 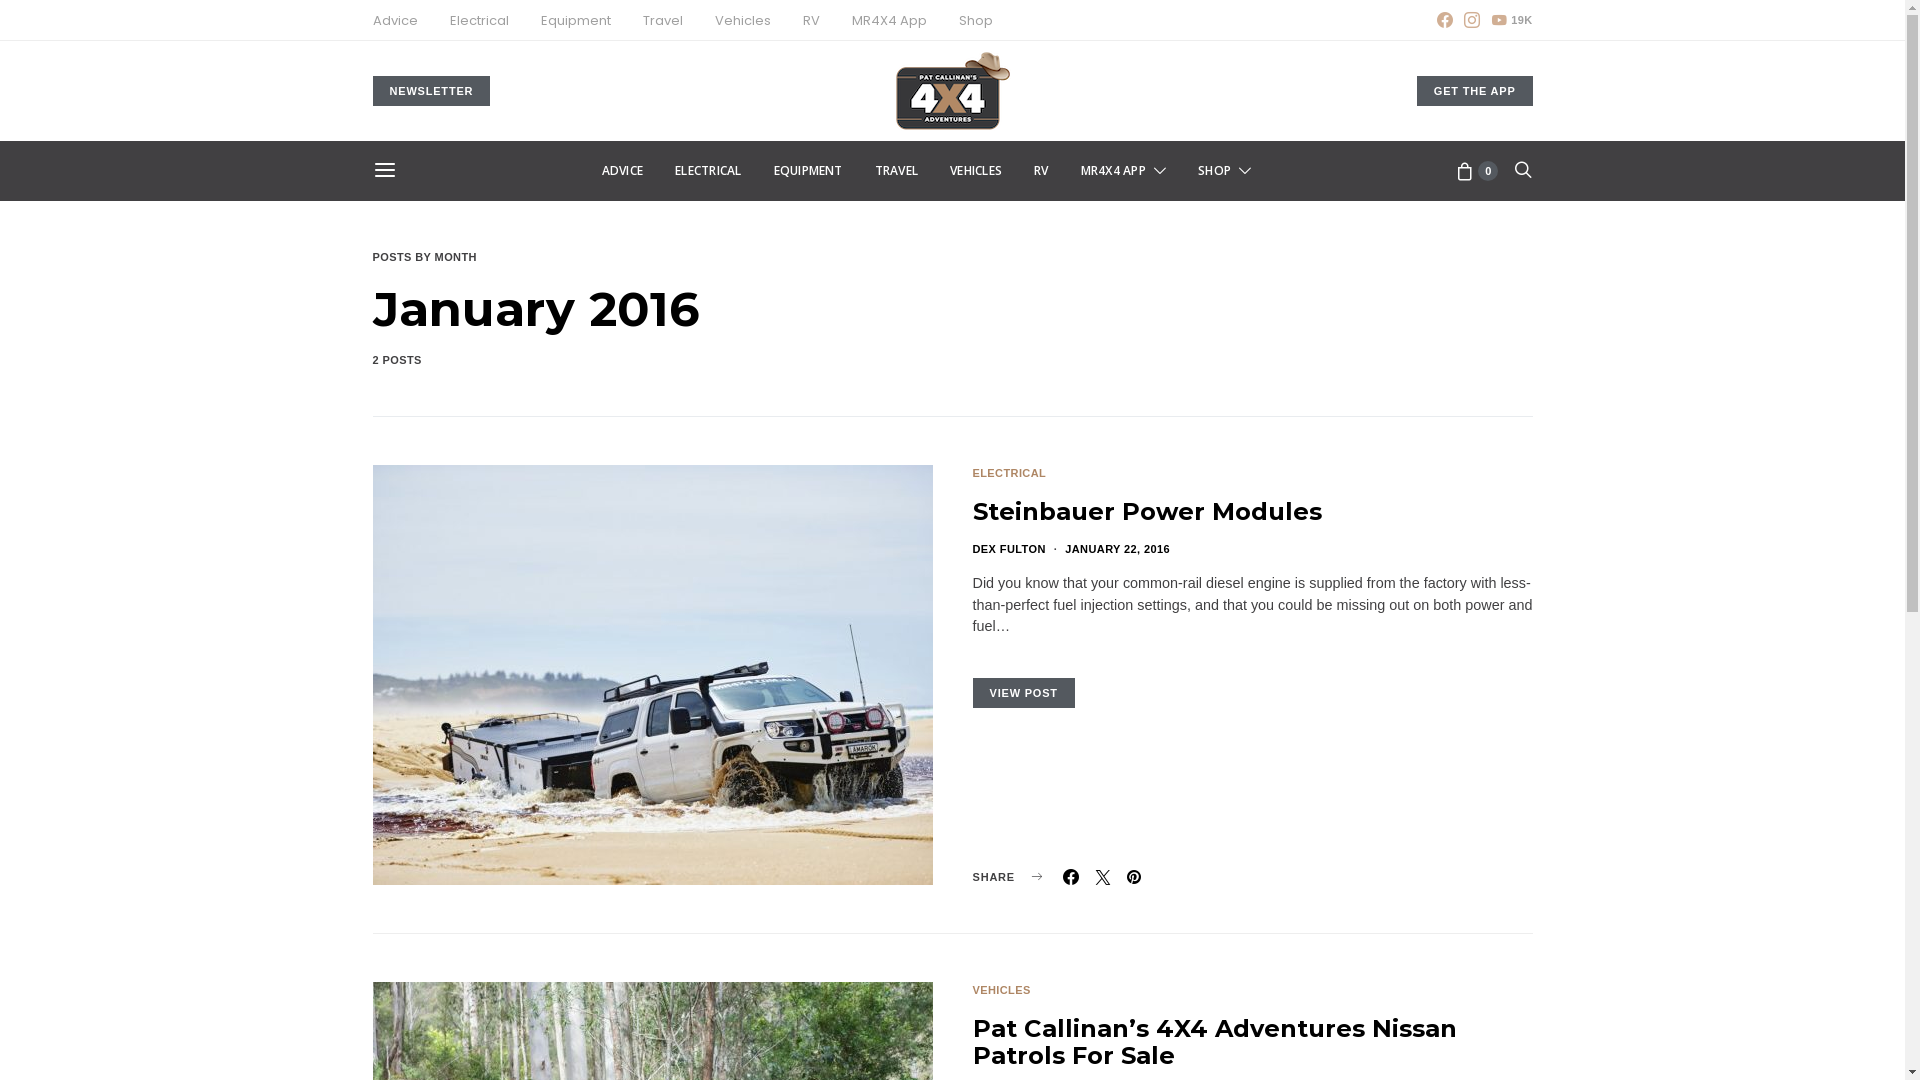 I want to click on Steinbauer Power Modules, so click(x=1146, y=510).